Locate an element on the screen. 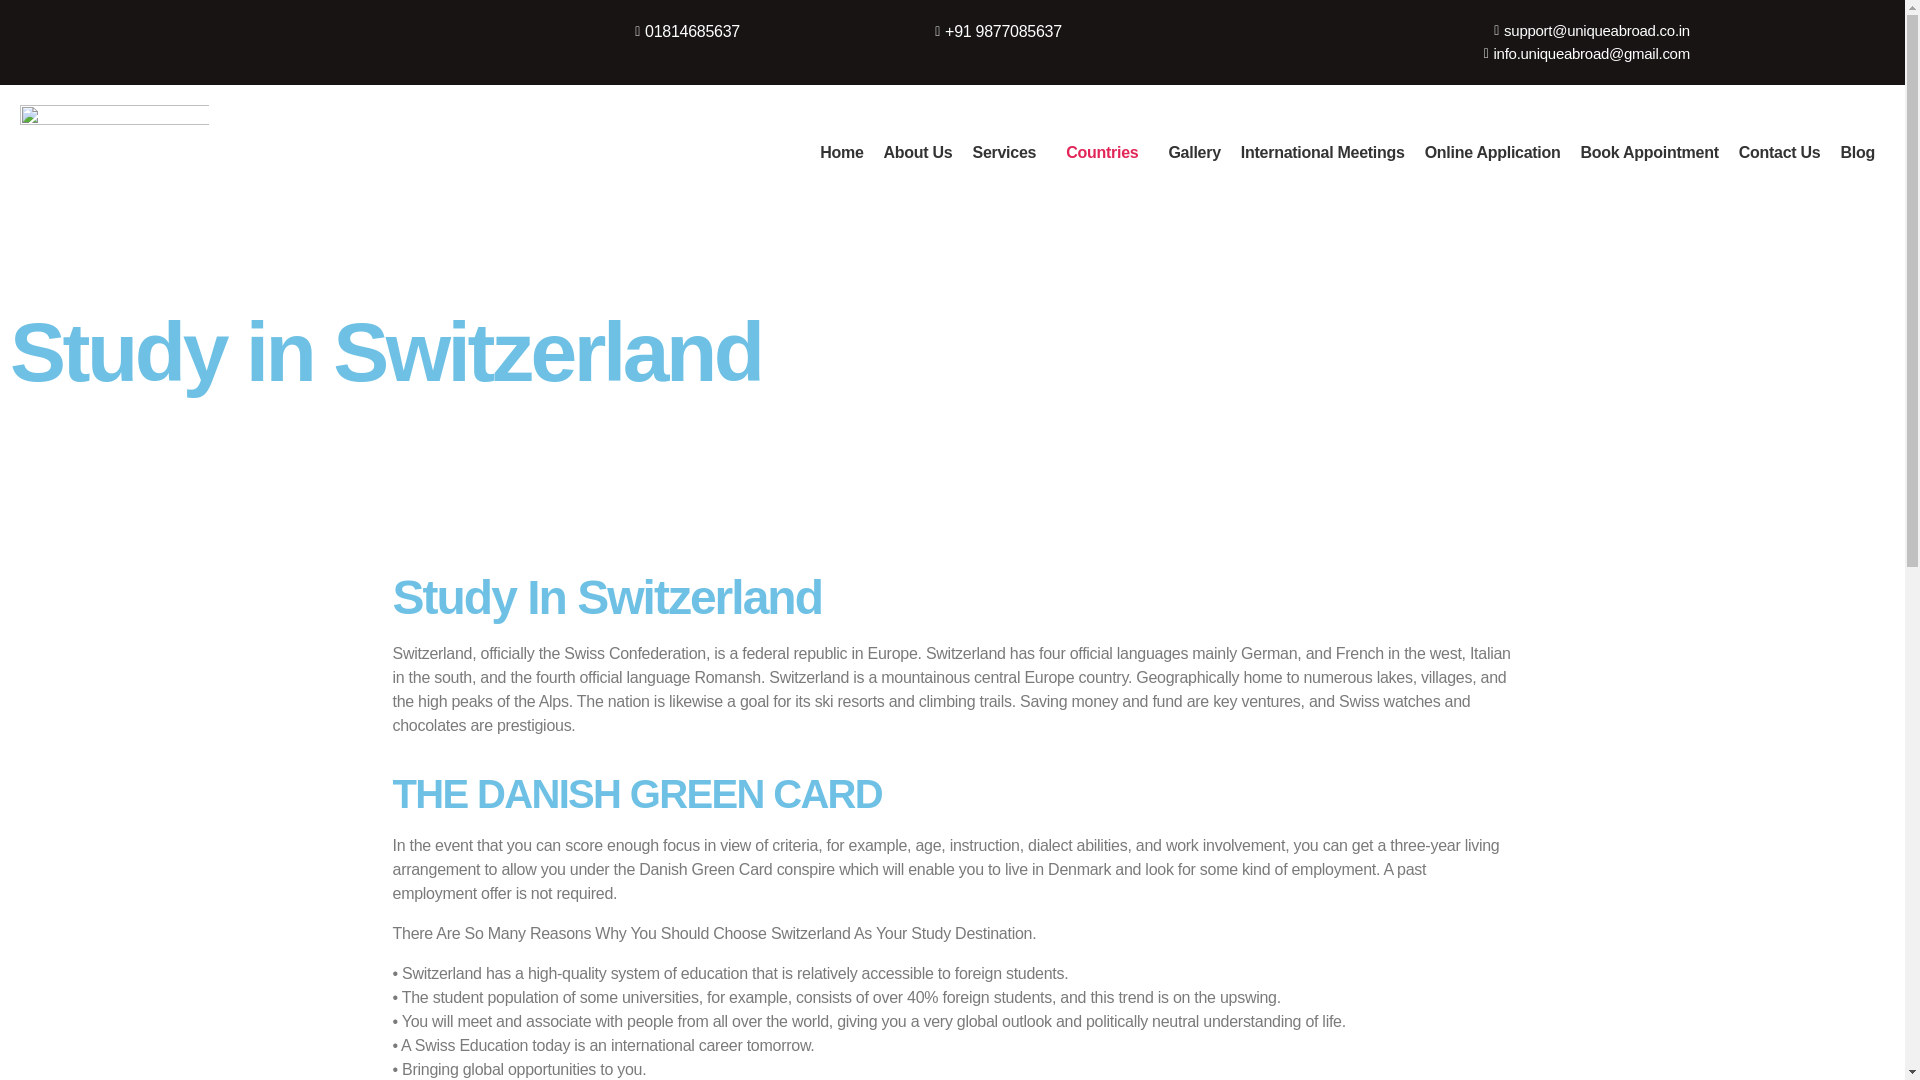 Image resolution: width=1920 pixels, height=1080 pixels. 01814685637 is located at coordinates (612, 32).